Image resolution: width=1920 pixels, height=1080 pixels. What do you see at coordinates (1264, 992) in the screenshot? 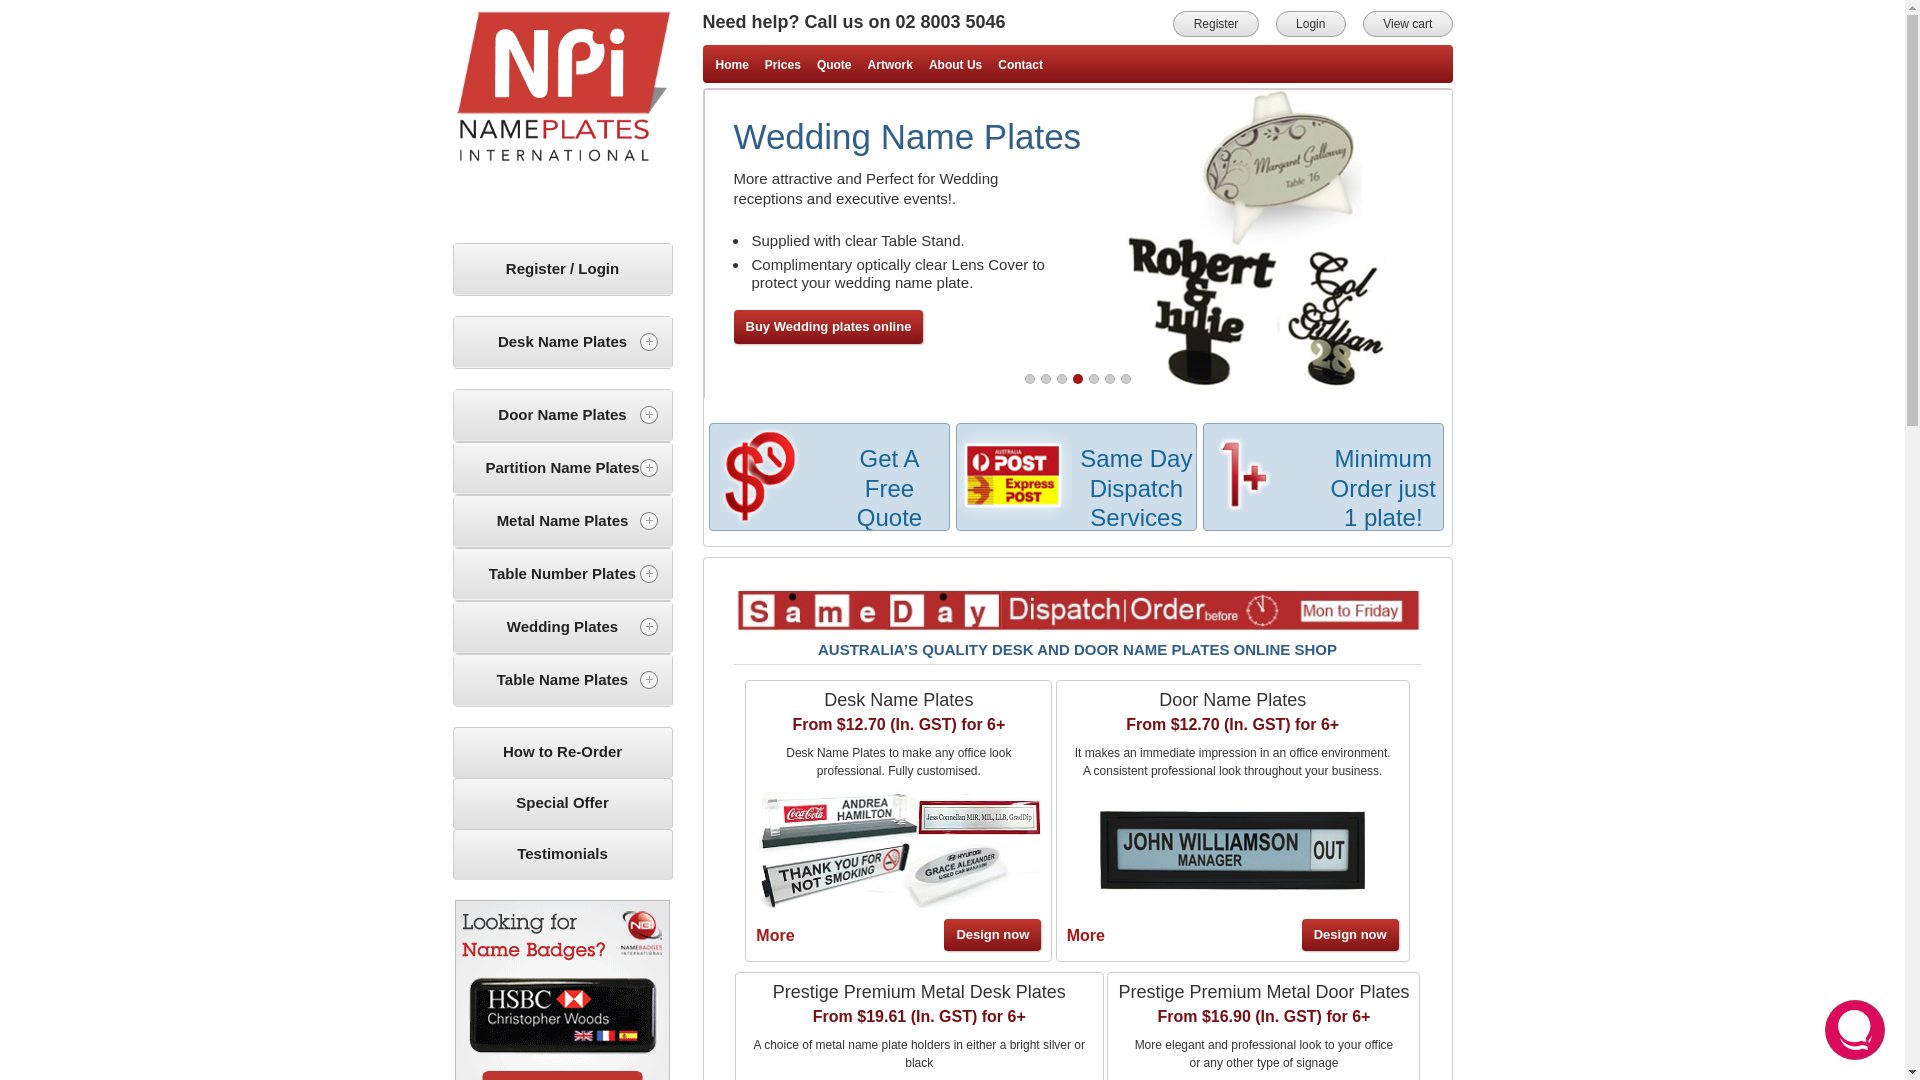
I see `Prestige Premium Metal Door Plates` at bounding box center [1264, 992].